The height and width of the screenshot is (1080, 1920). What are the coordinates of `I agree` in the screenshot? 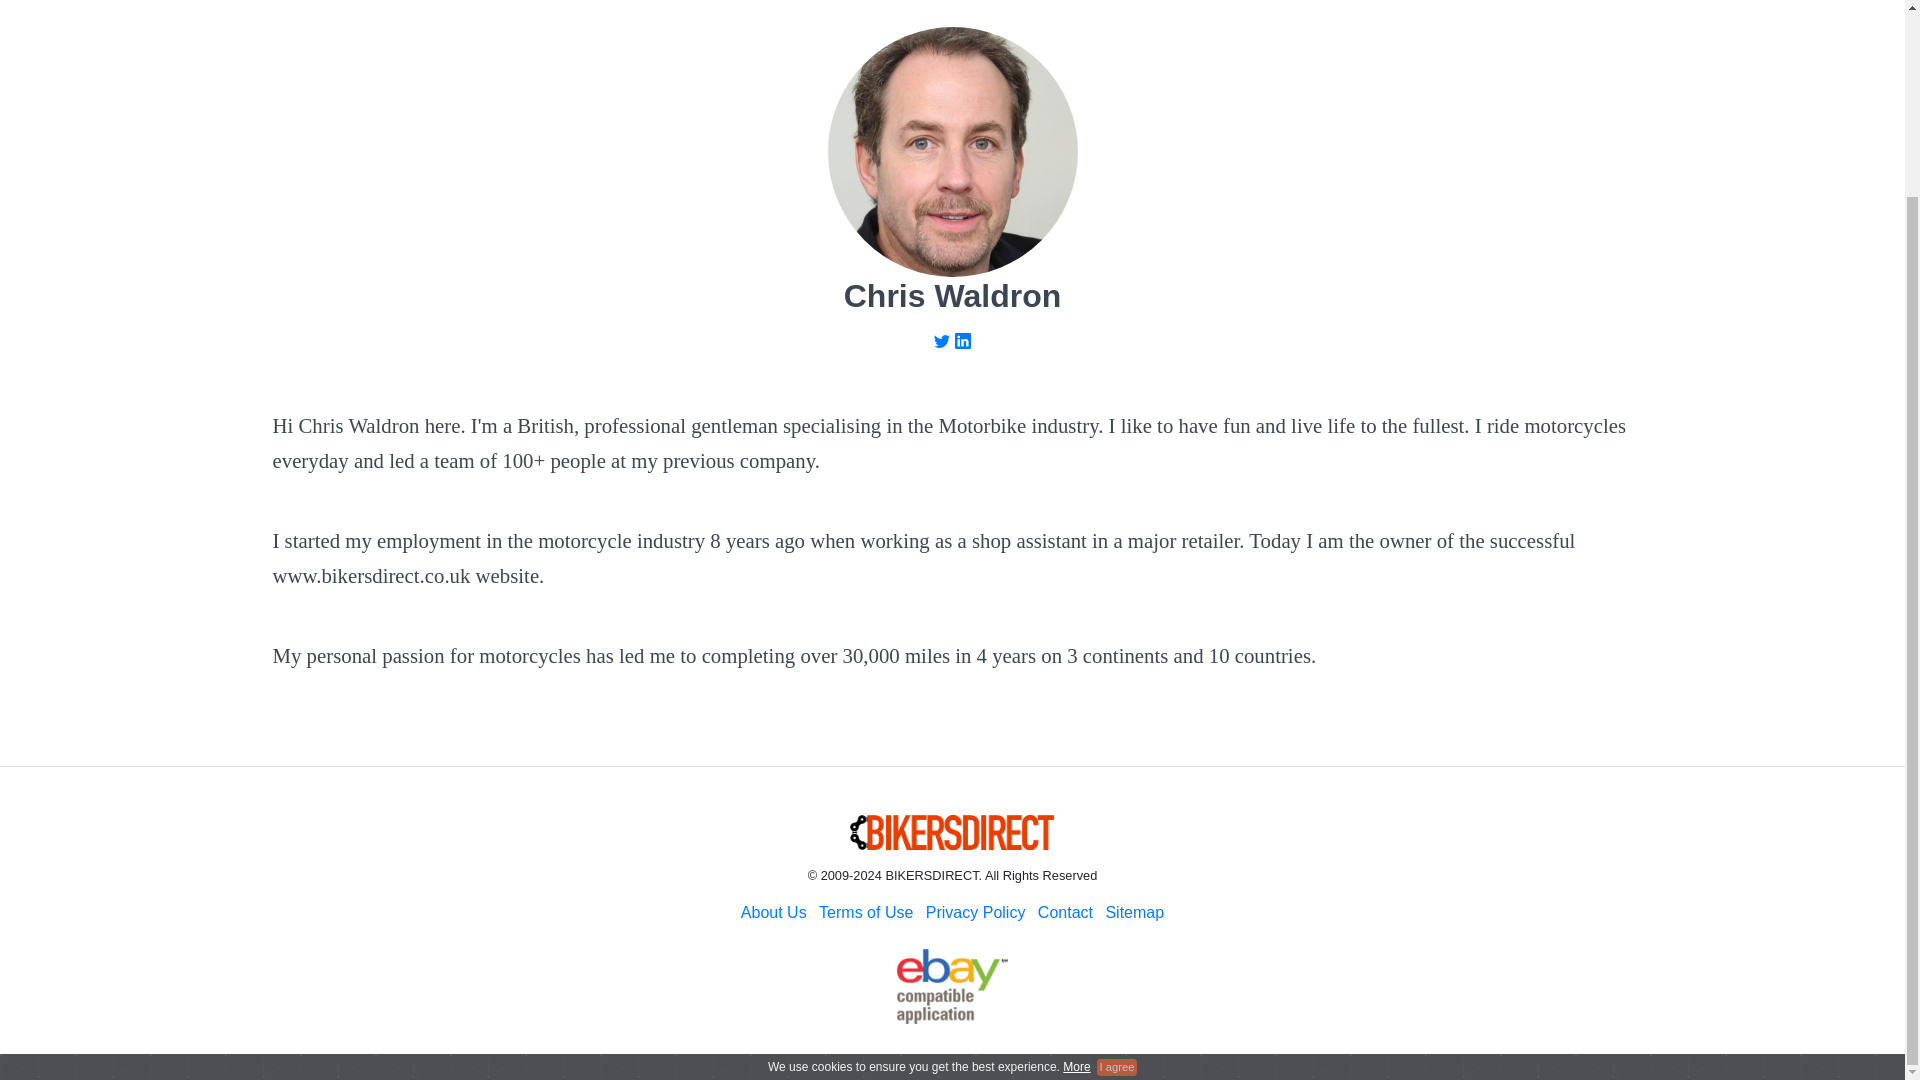 It's located at (1116, 839).